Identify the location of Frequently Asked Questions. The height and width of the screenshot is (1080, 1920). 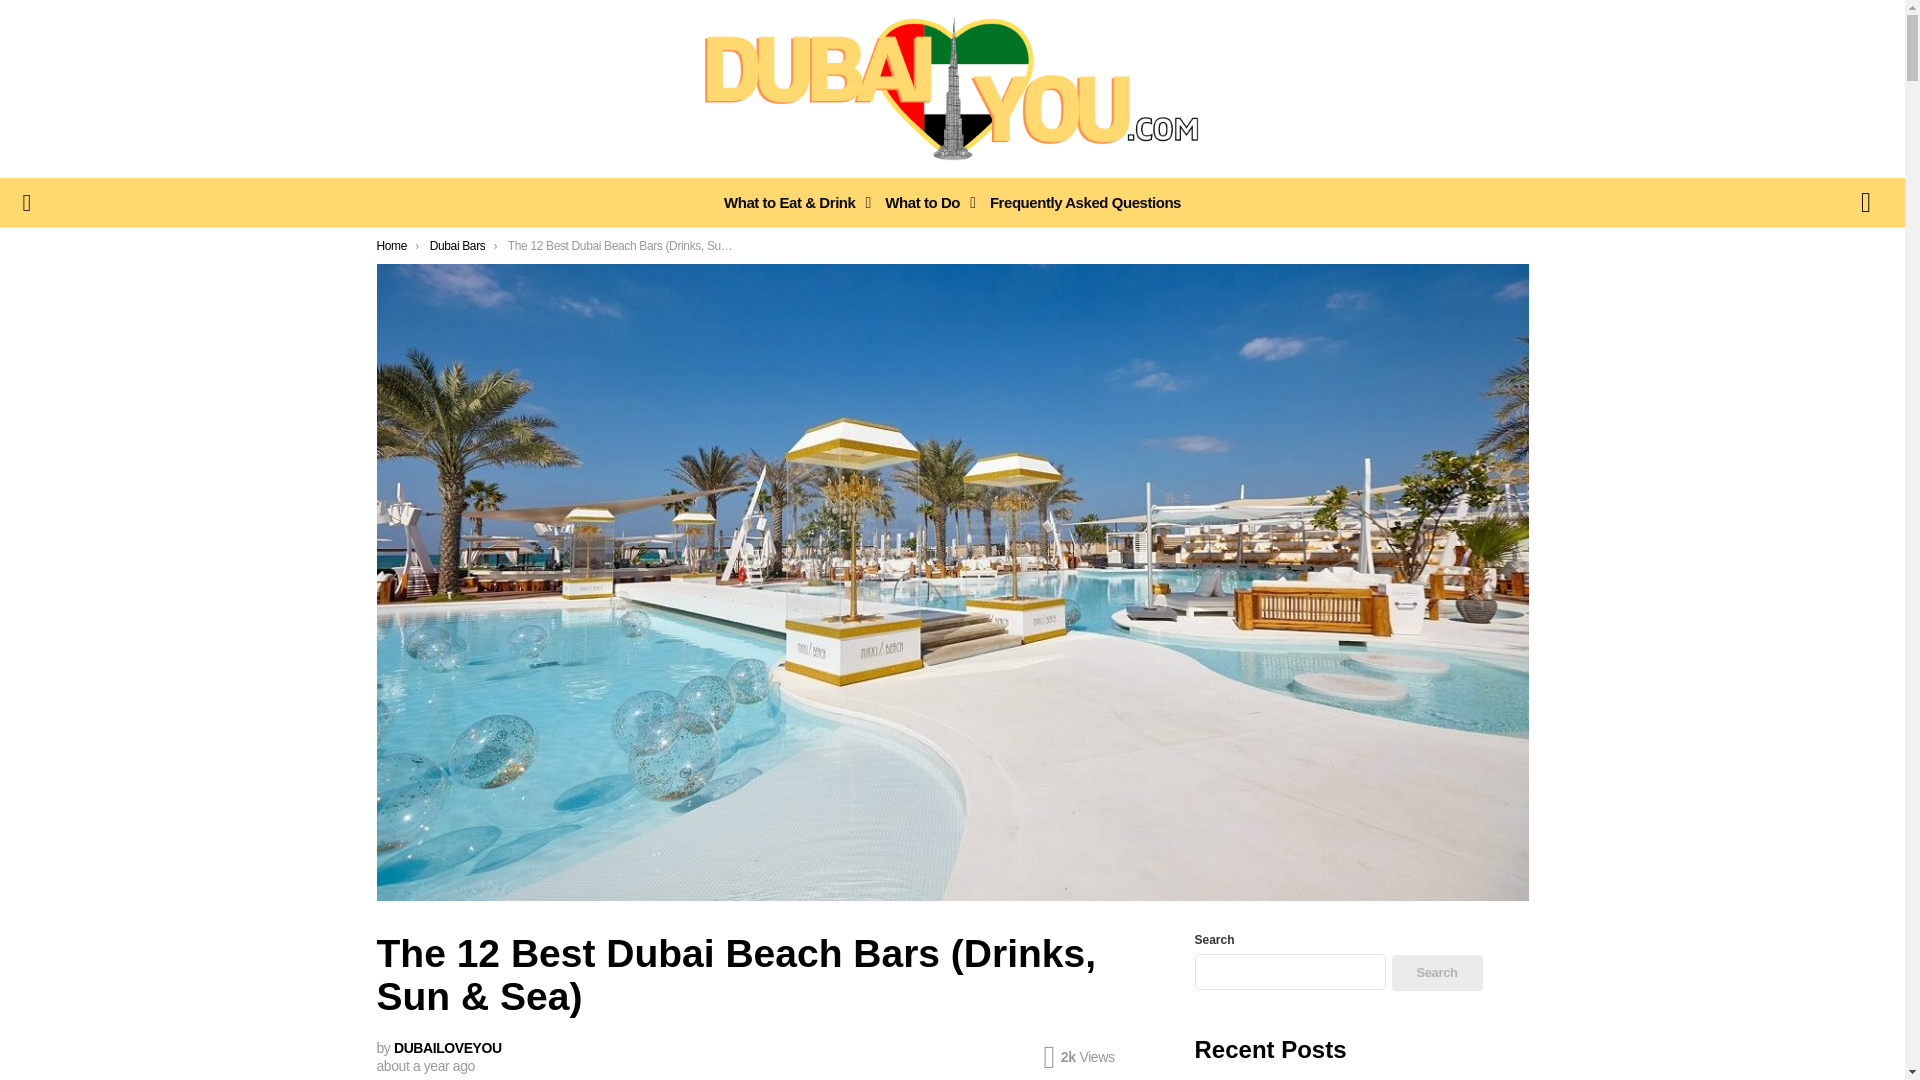
(1084, 202).